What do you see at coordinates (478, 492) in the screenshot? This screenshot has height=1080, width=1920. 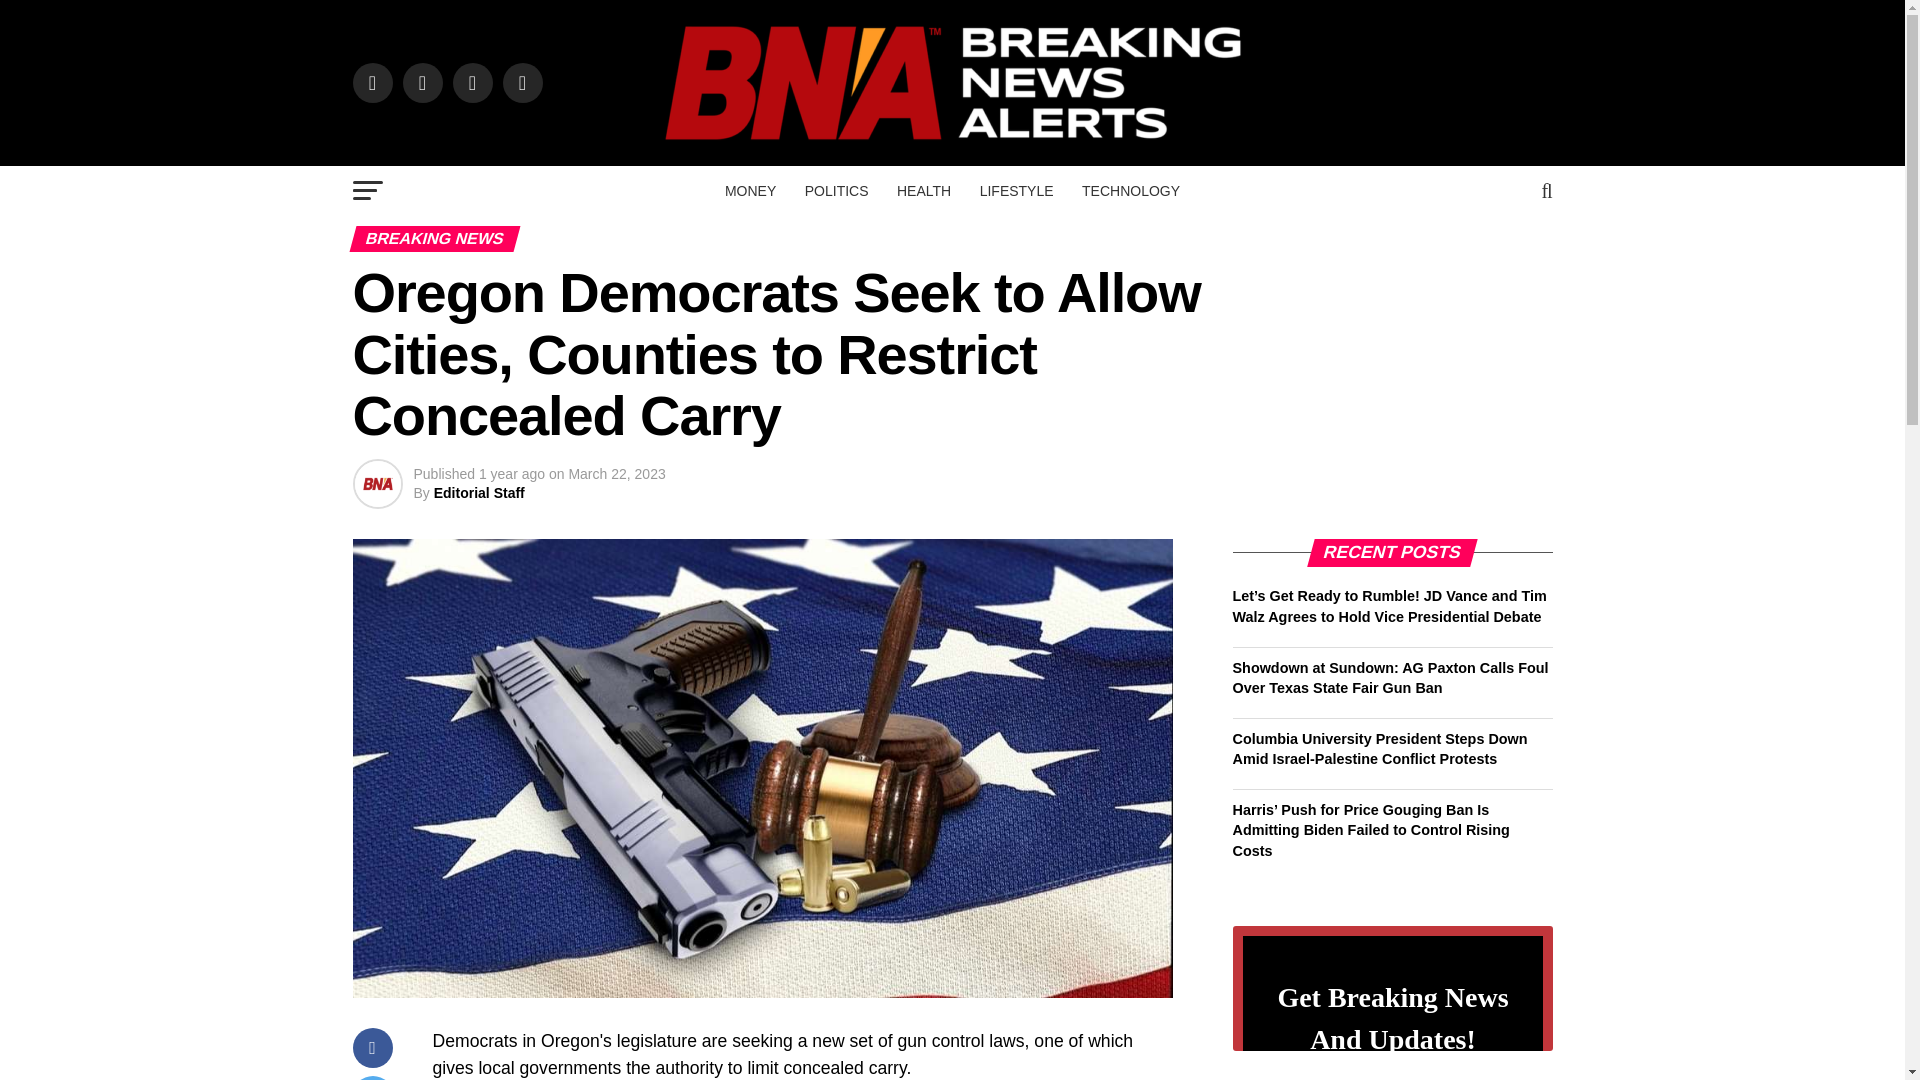 I see `Editorial Staff` at bounding box center [478, 492].